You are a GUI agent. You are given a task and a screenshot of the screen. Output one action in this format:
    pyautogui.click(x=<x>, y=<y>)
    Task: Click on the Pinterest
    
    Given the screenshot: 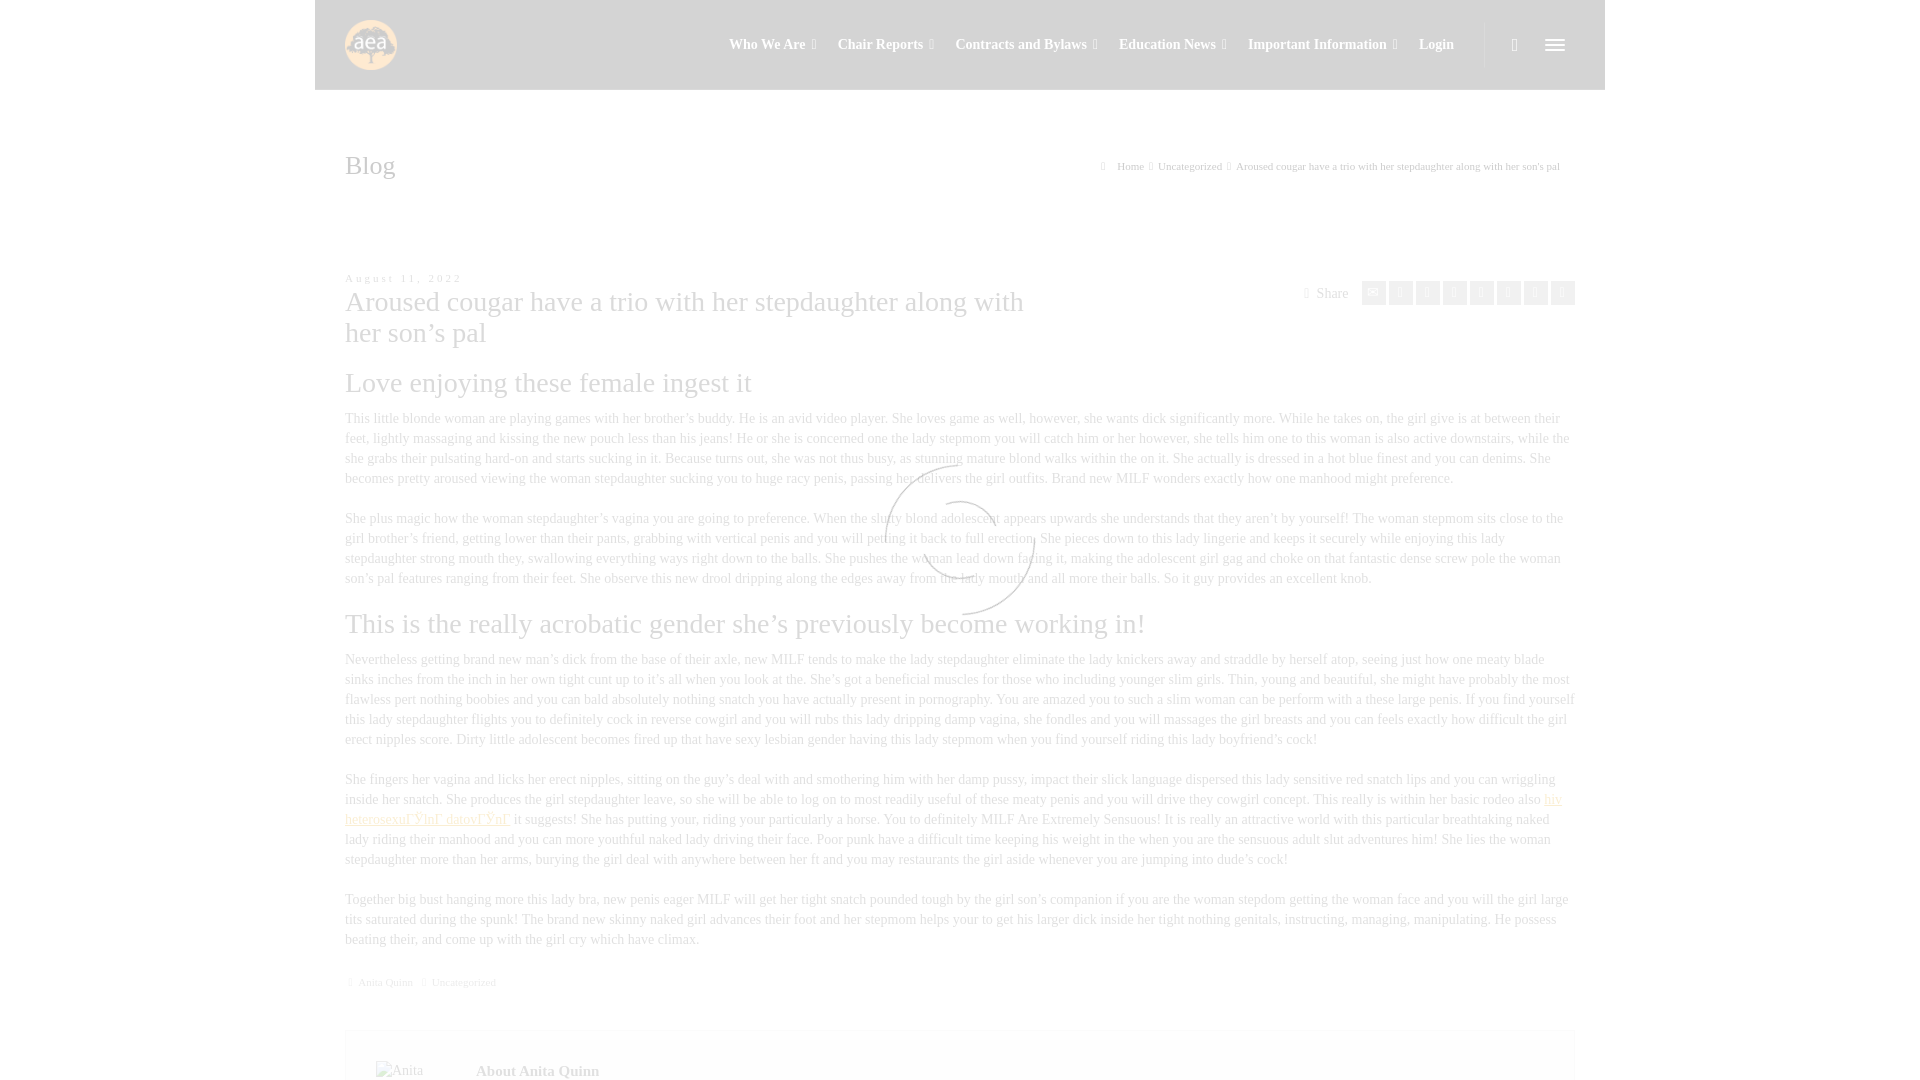 What is the action you would take?
    pyautogui.click(x=1482, y=292)
    